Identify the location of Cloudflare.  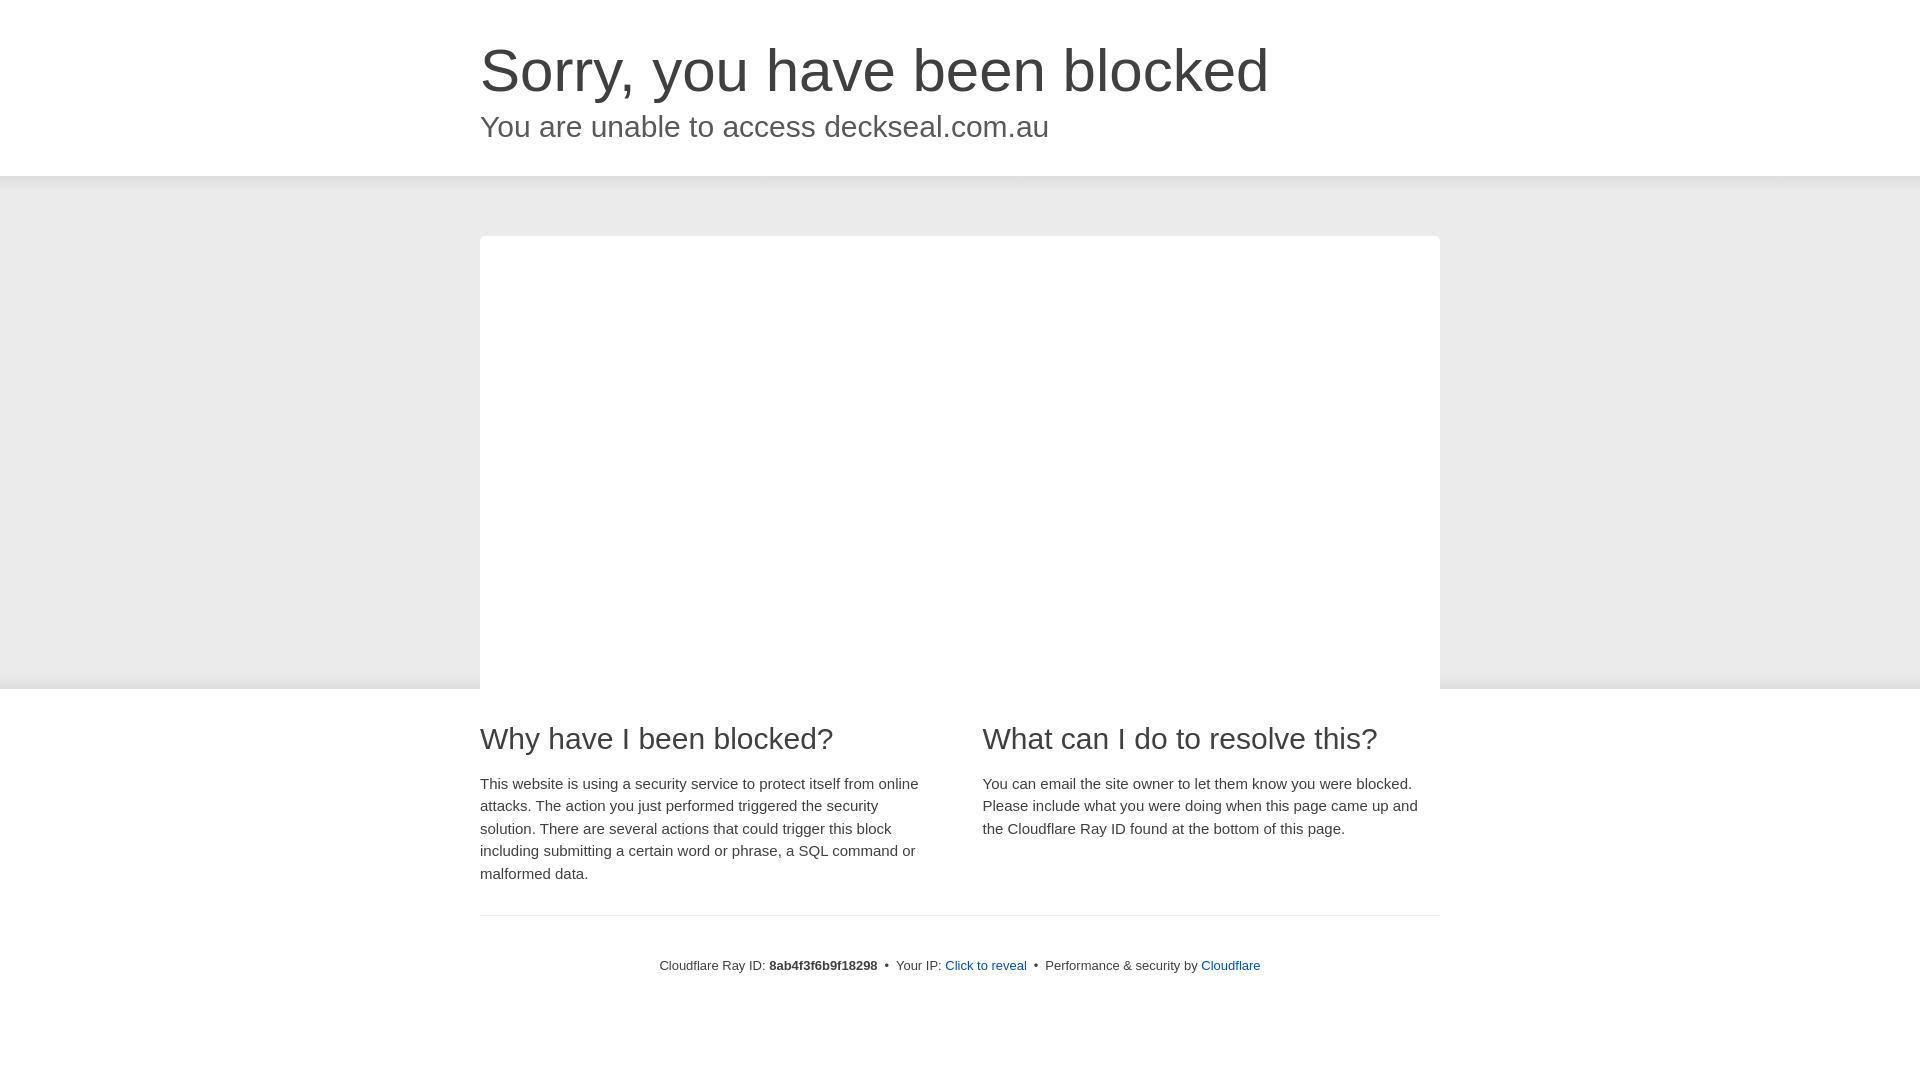
(1230, 965).